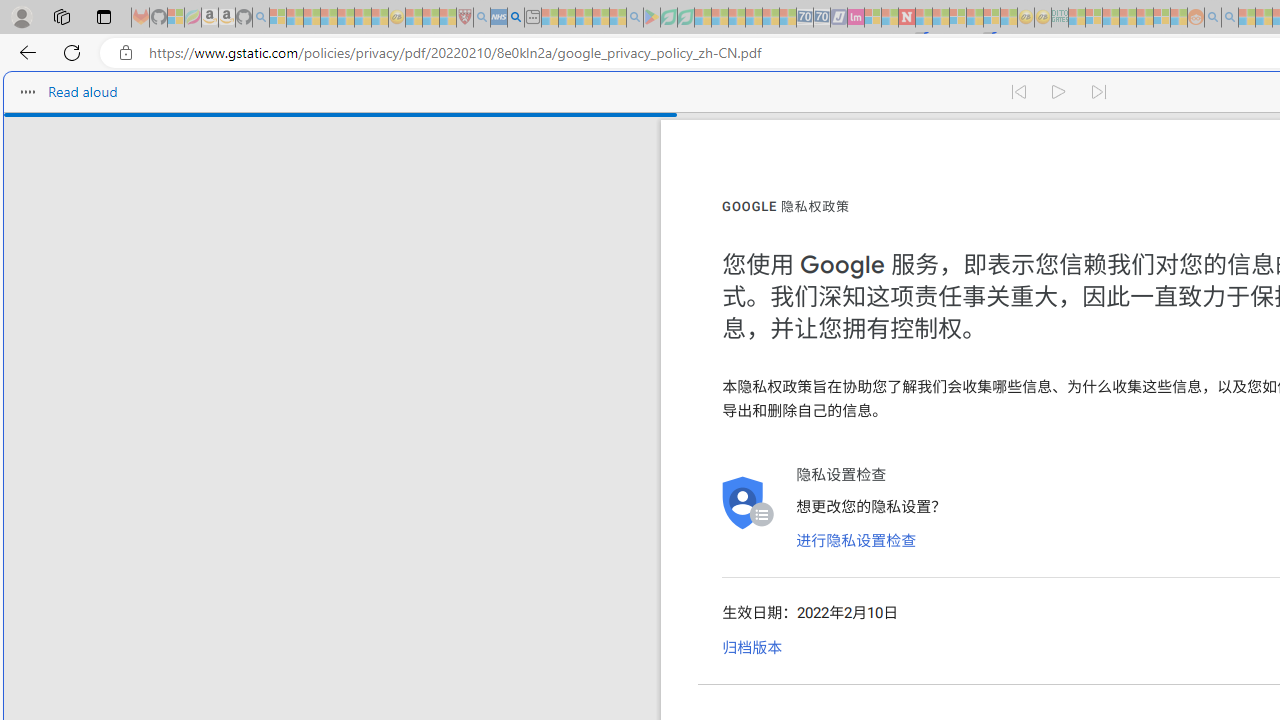  What do you see at coordinates (346, 18) in the screenshot?
I see `New Report Confirms 2023 Was Record Hot | Watch - Sleeping` at bounding box center [346, 18].